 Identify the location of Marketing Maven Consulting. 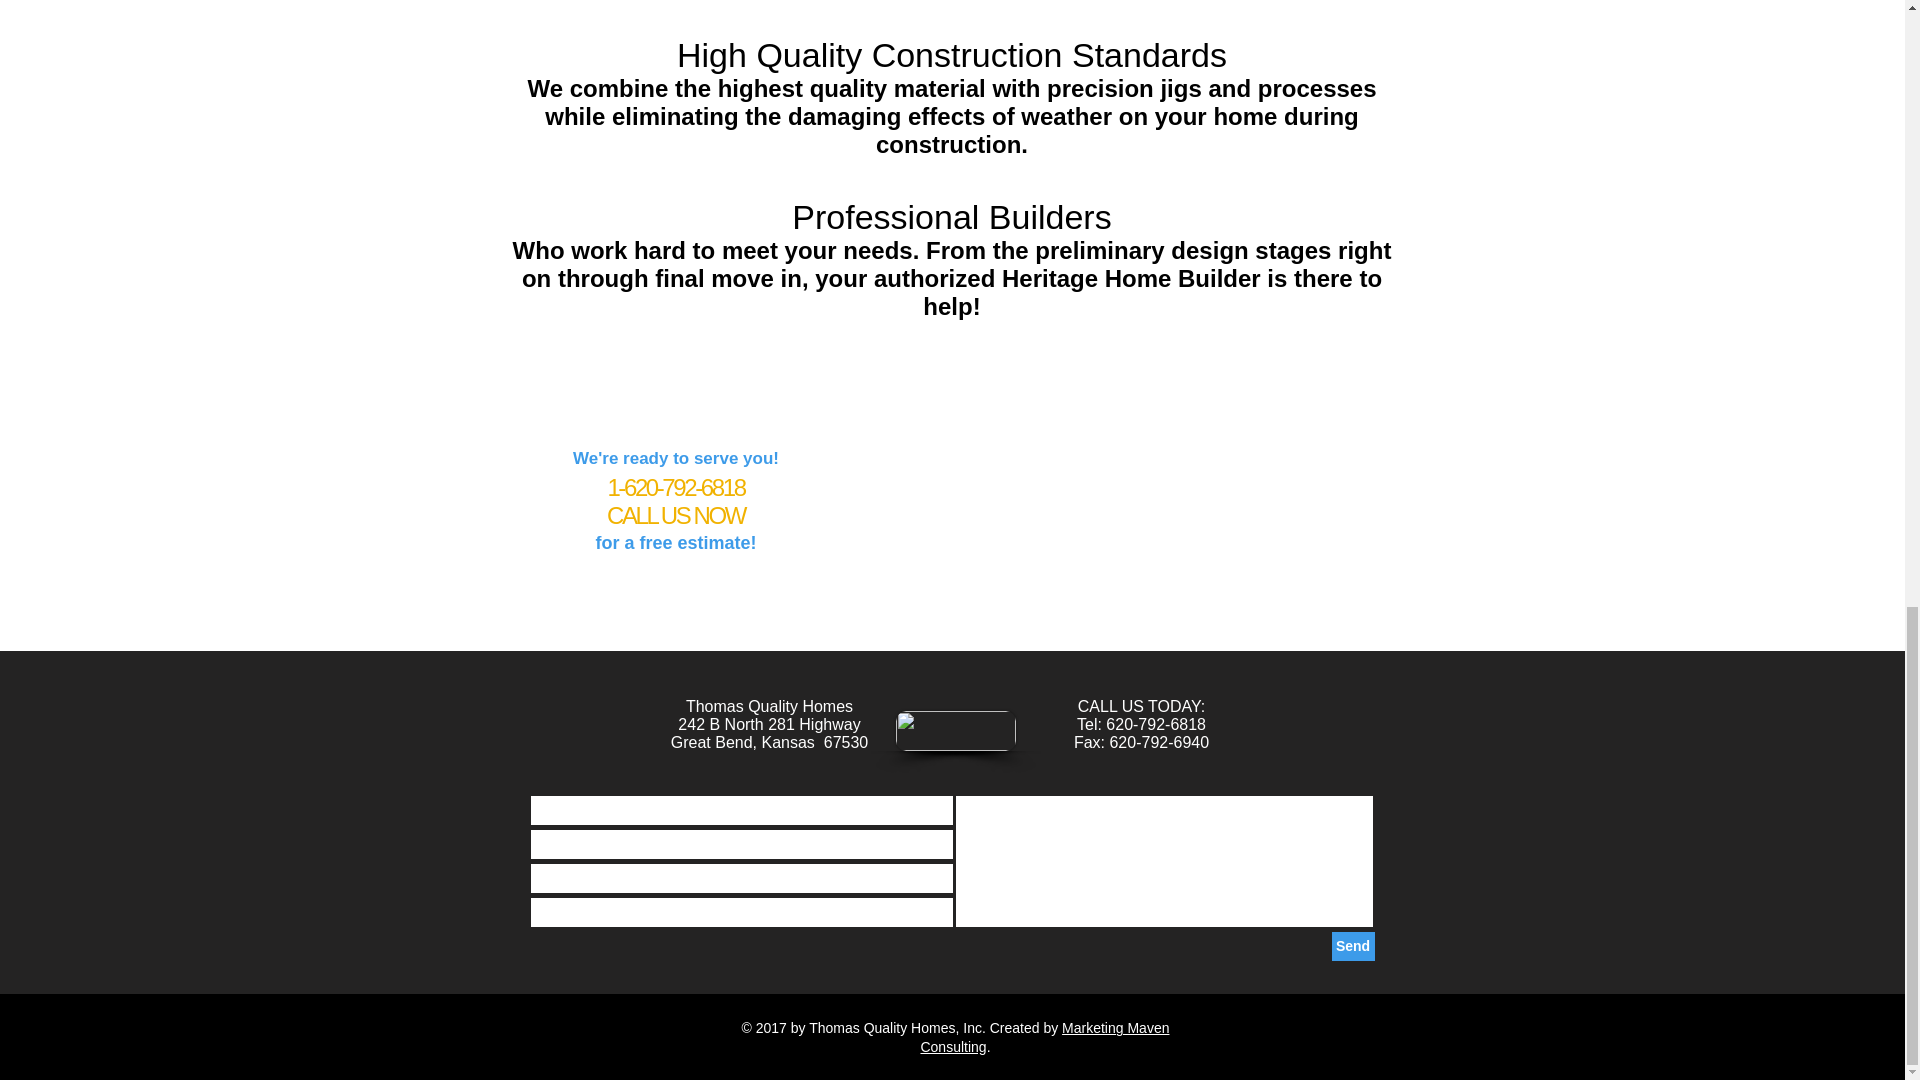
(1044, 1036).